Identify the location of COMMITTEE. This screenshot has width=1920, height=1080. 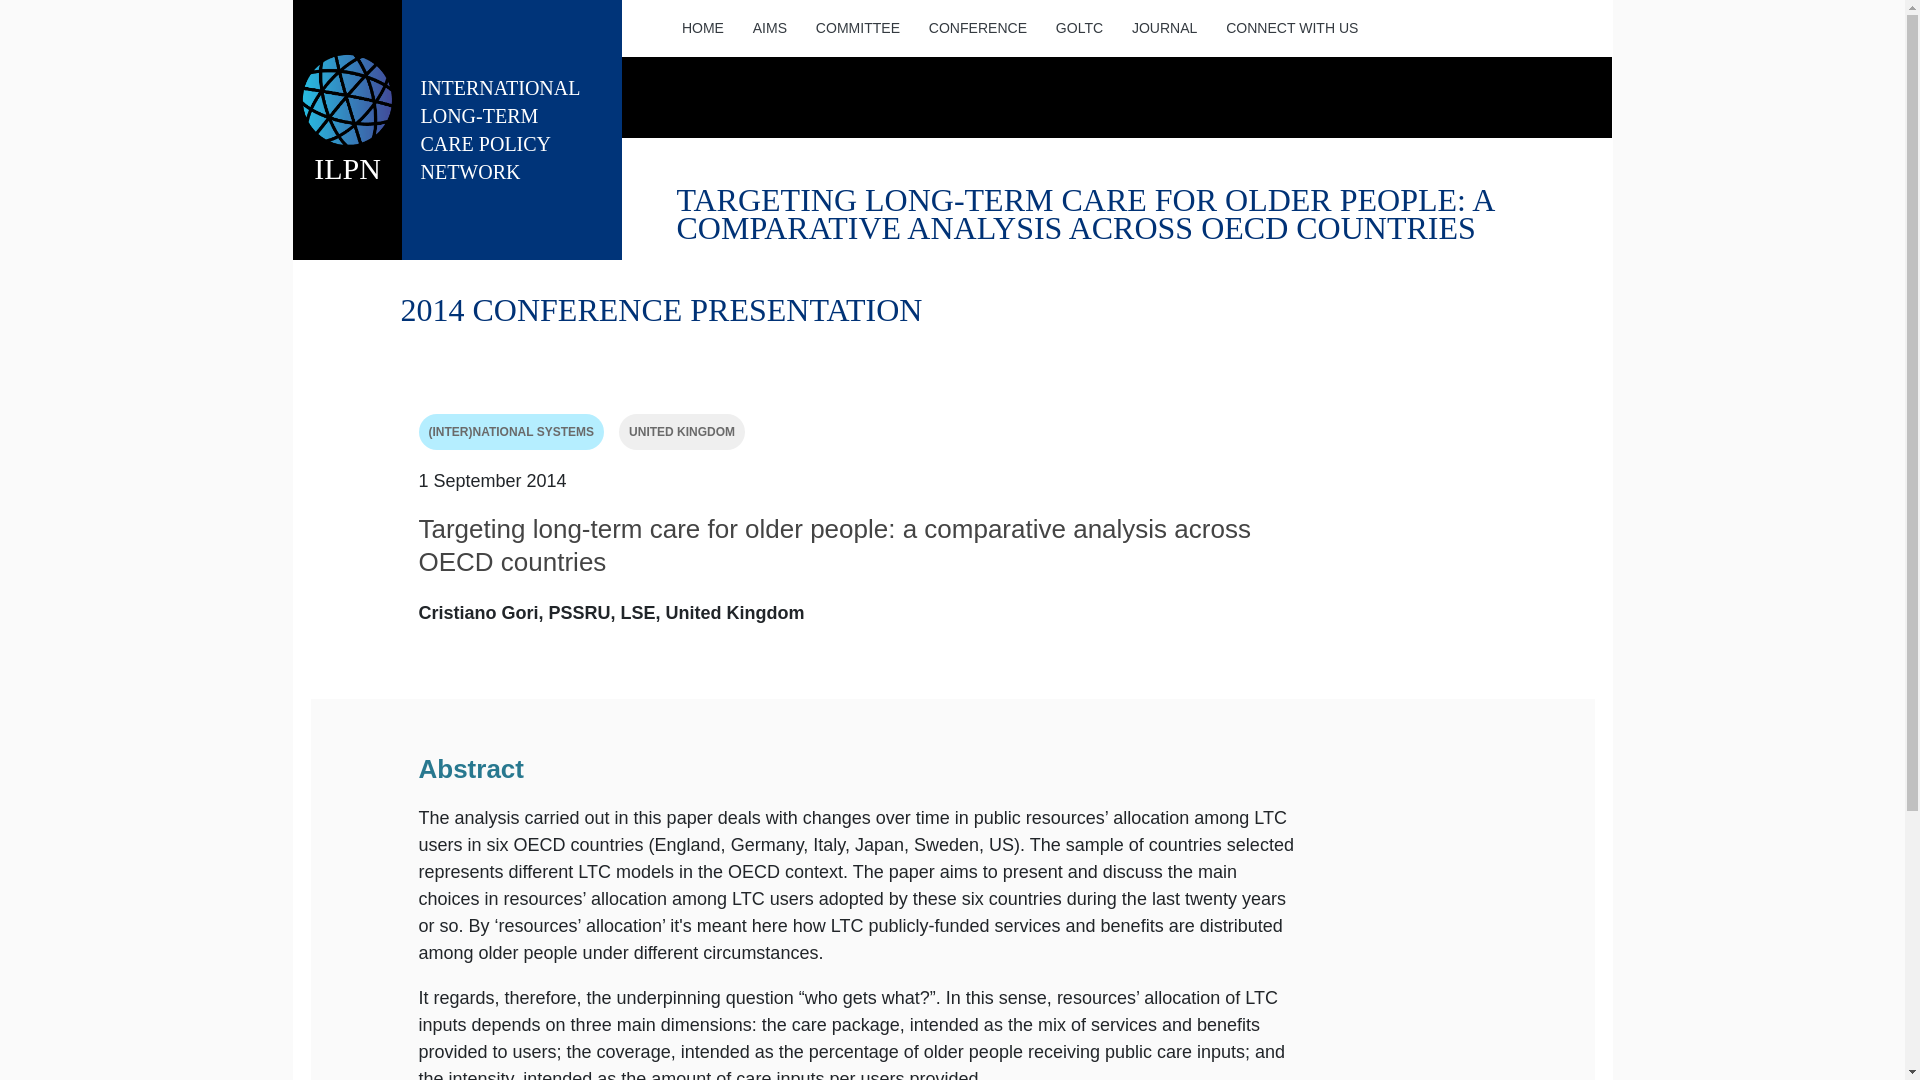
(1078, 28).